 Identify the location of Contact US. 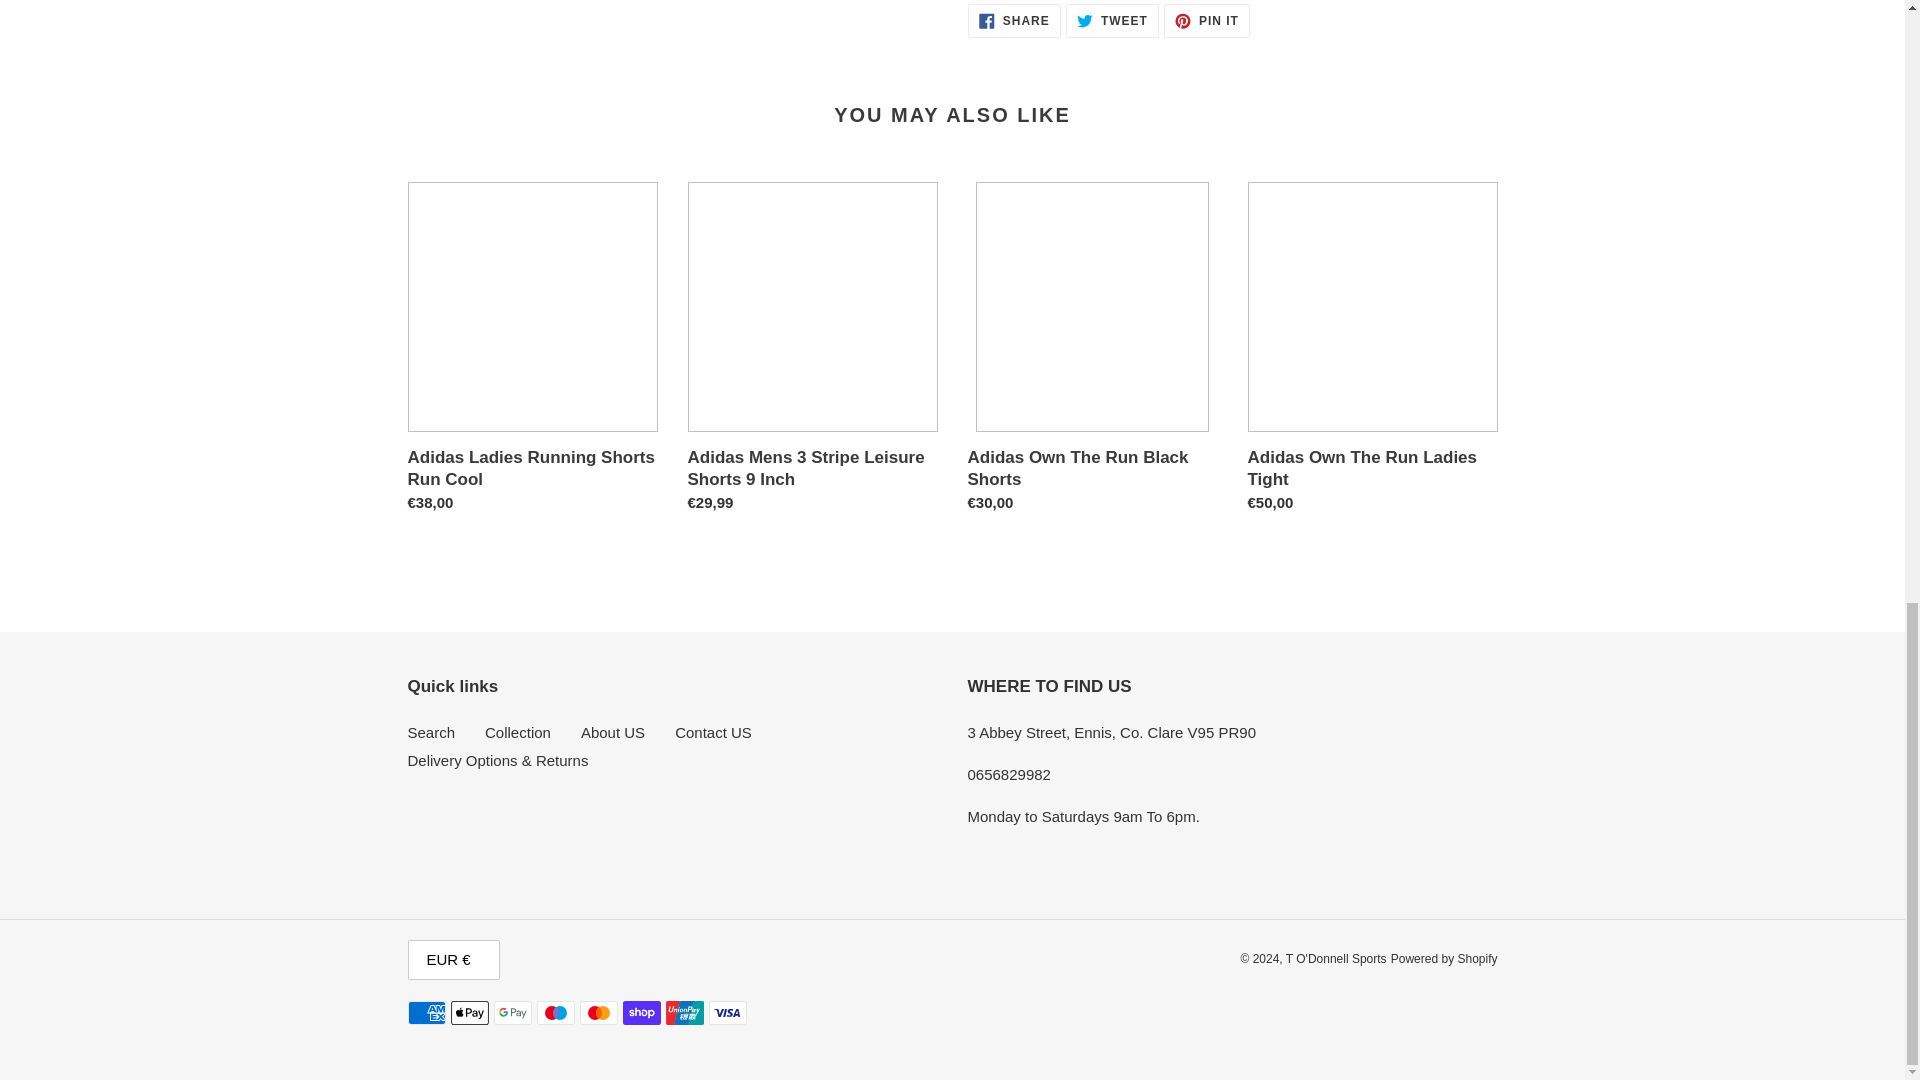
(613, 732).